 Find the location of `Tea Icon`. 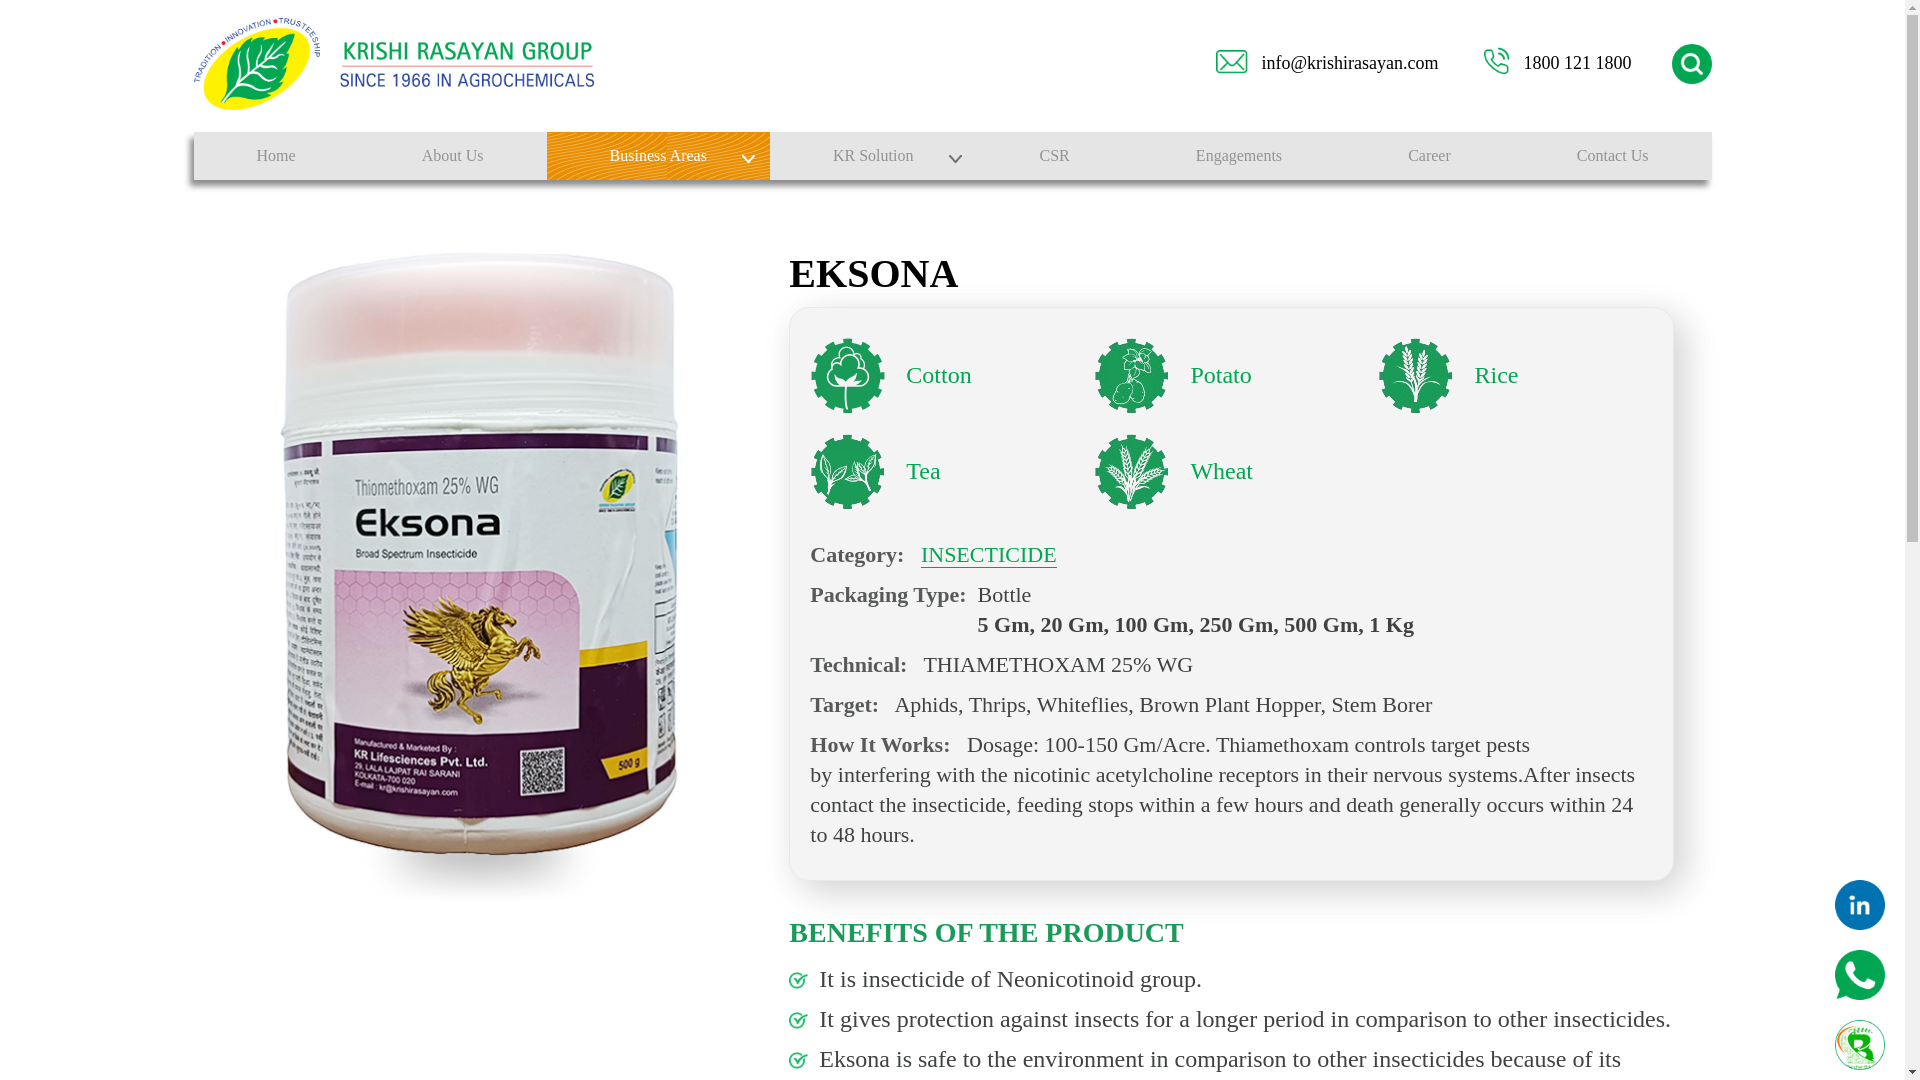

Tea Icon is located at coordinates (848, 472).